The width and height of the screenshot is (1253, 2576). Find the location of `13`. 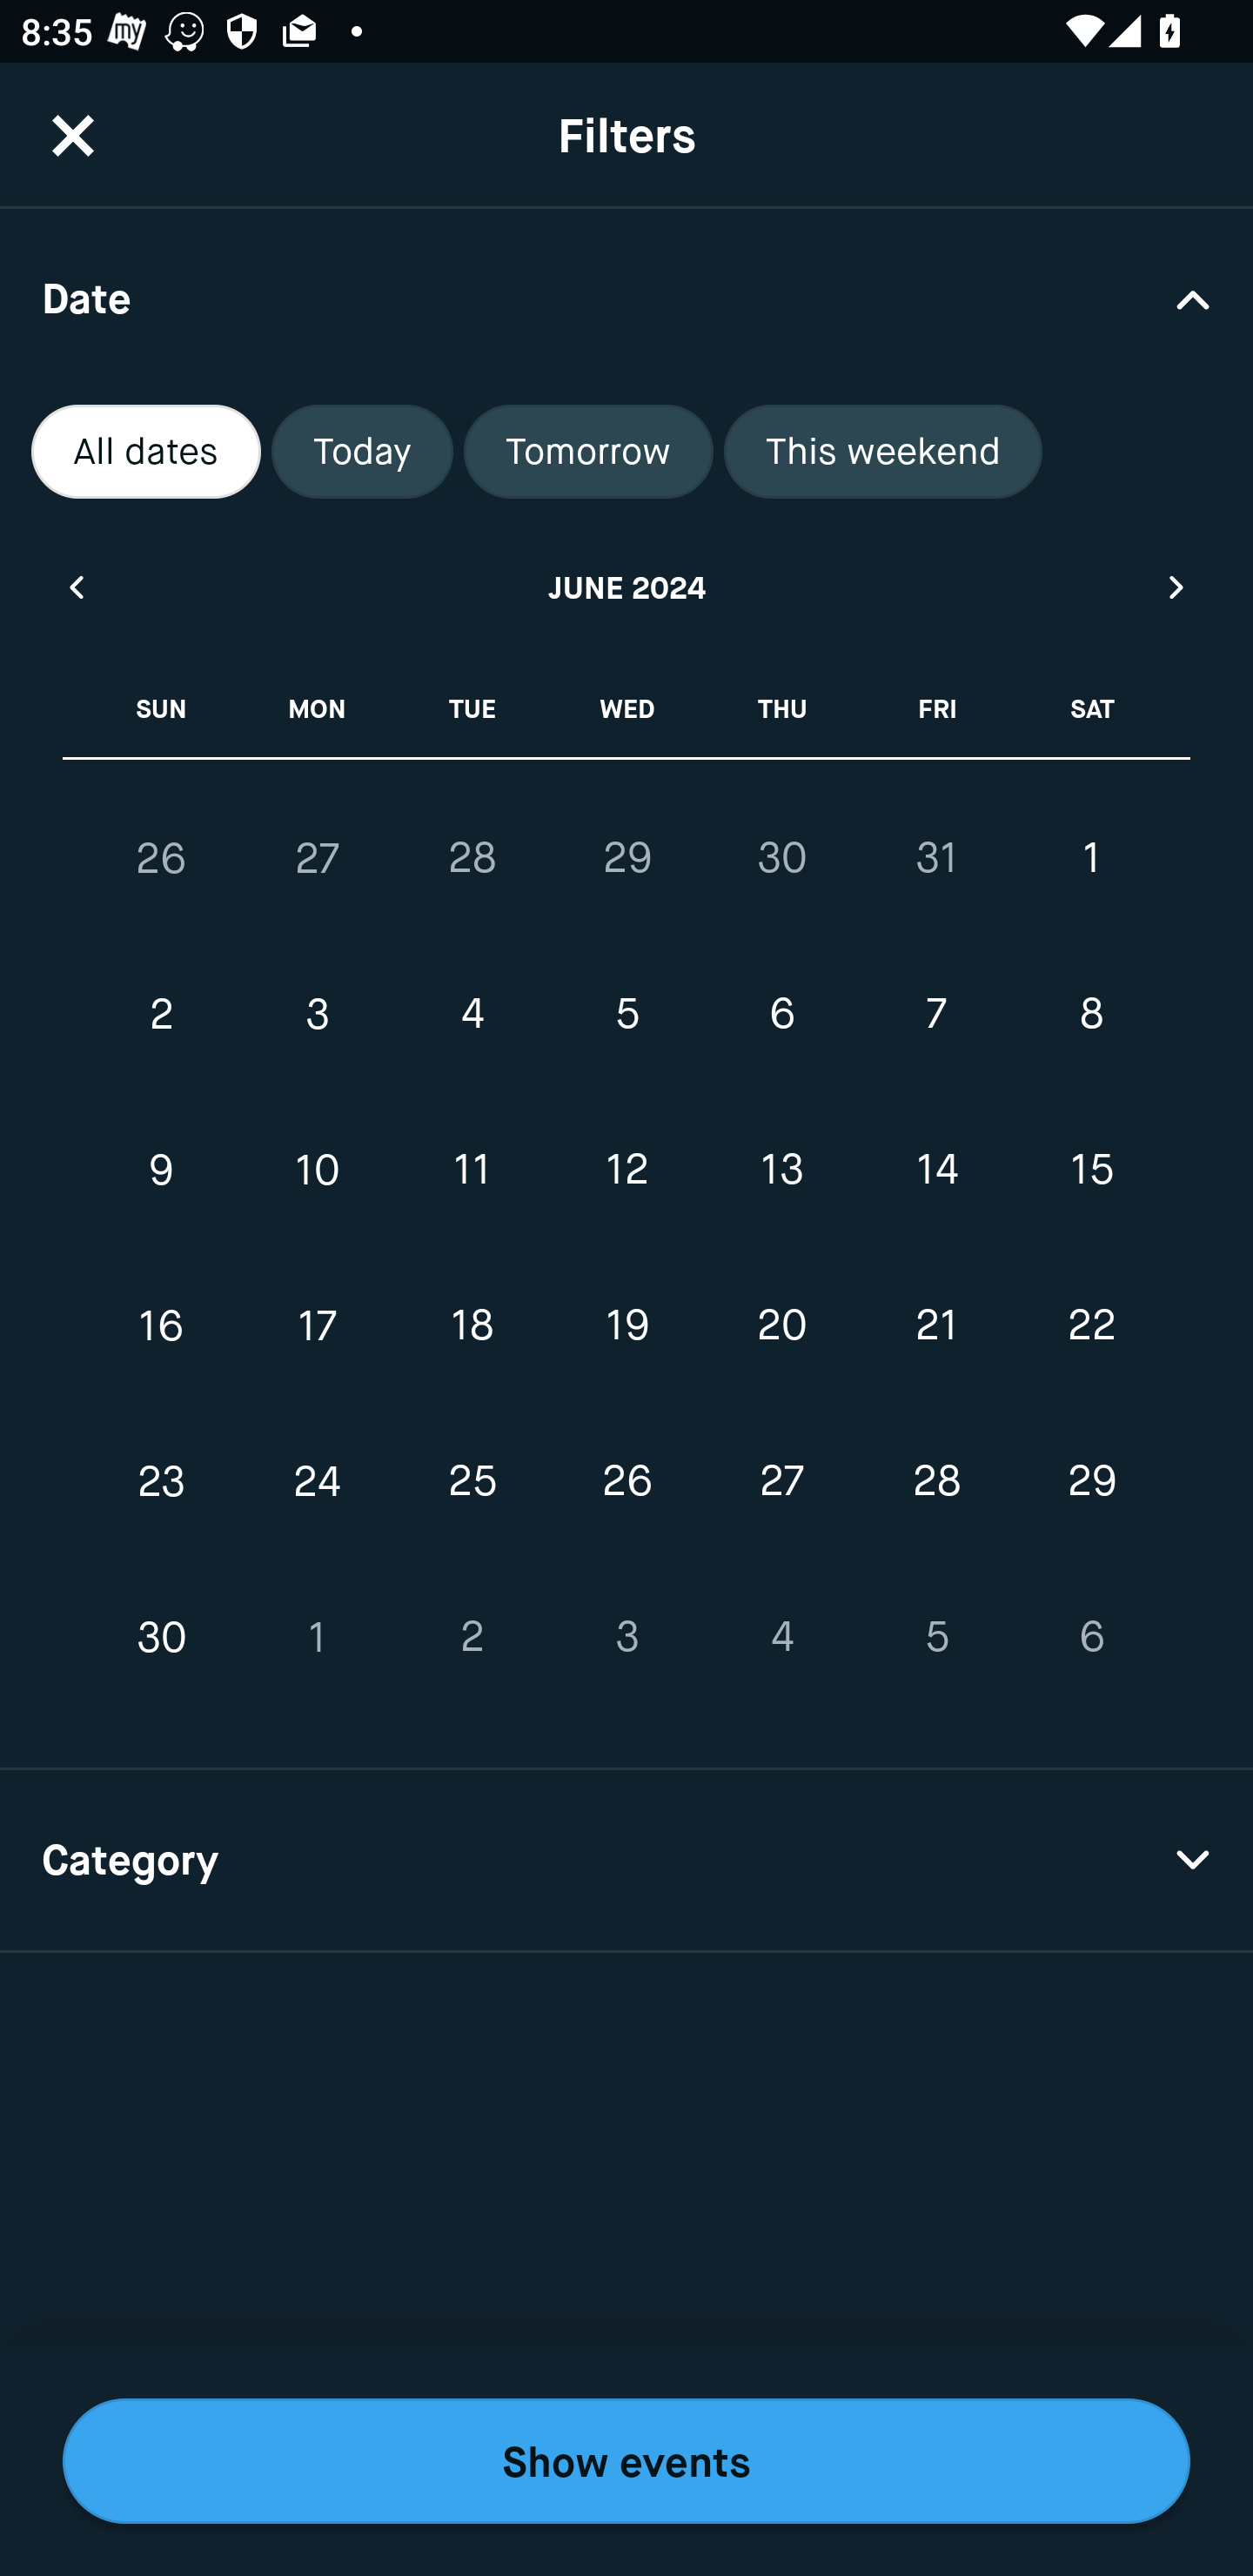

13 is located at coordinates (781, 1170).